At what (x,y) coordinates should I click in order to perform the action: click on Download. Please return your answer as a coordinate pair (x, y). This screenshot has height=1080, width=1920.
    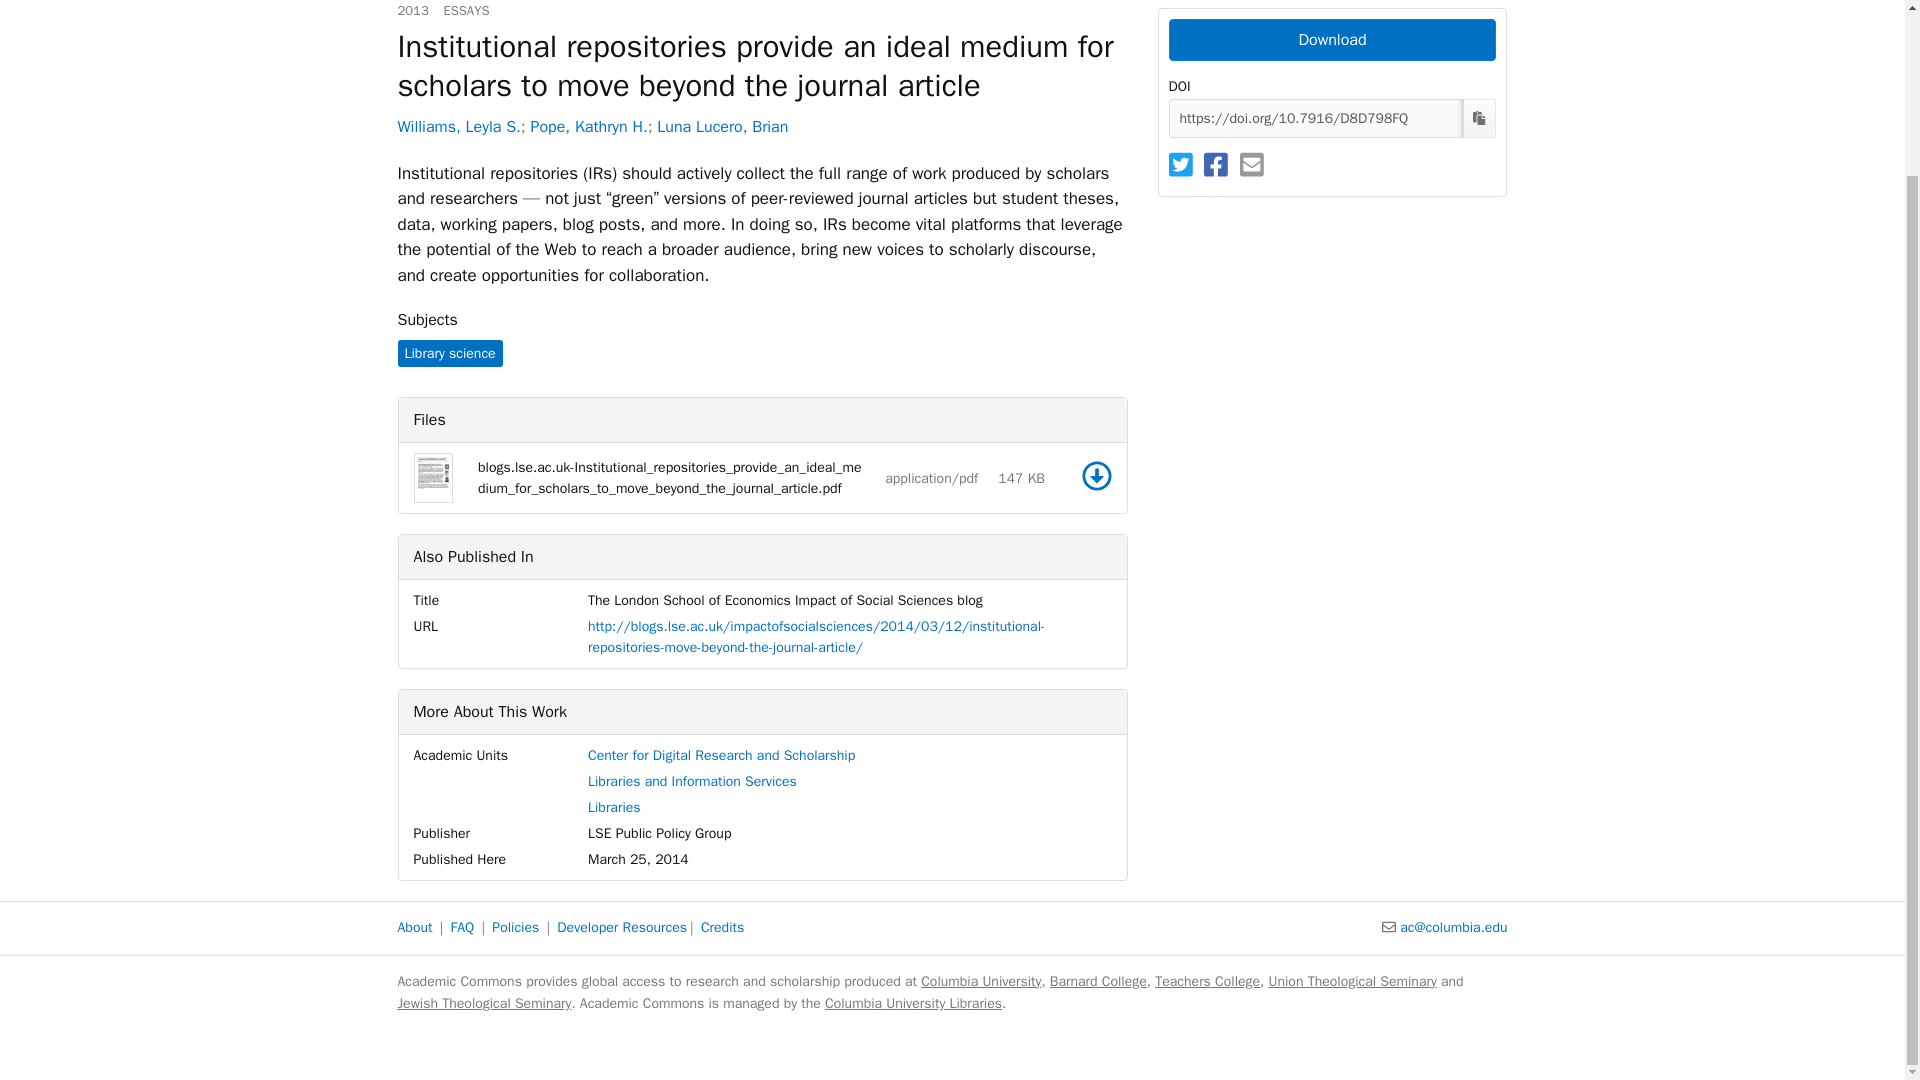
    Looking at the image, I should click on (1331, 40).